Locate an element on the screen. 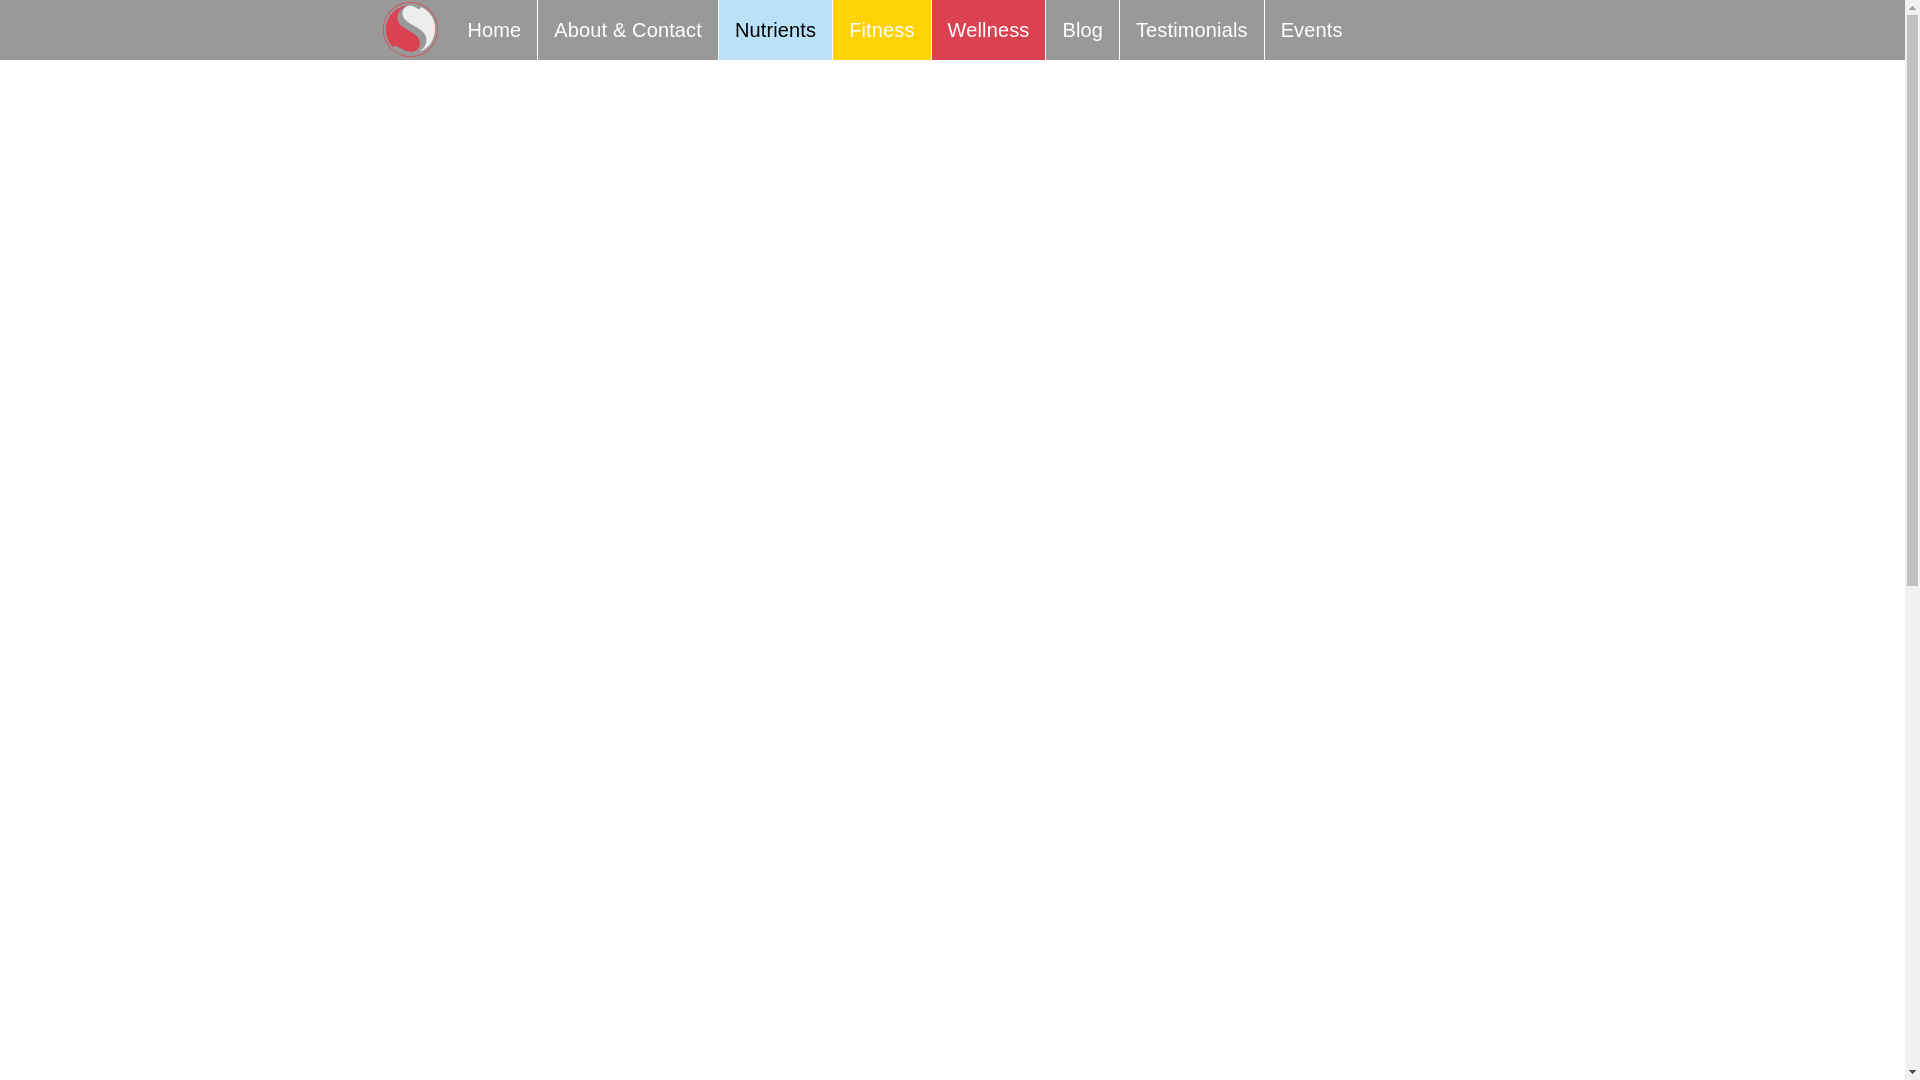 The width and height of the screenshot is (1920, 1080). Fitness is located at coordinates (881, 30).